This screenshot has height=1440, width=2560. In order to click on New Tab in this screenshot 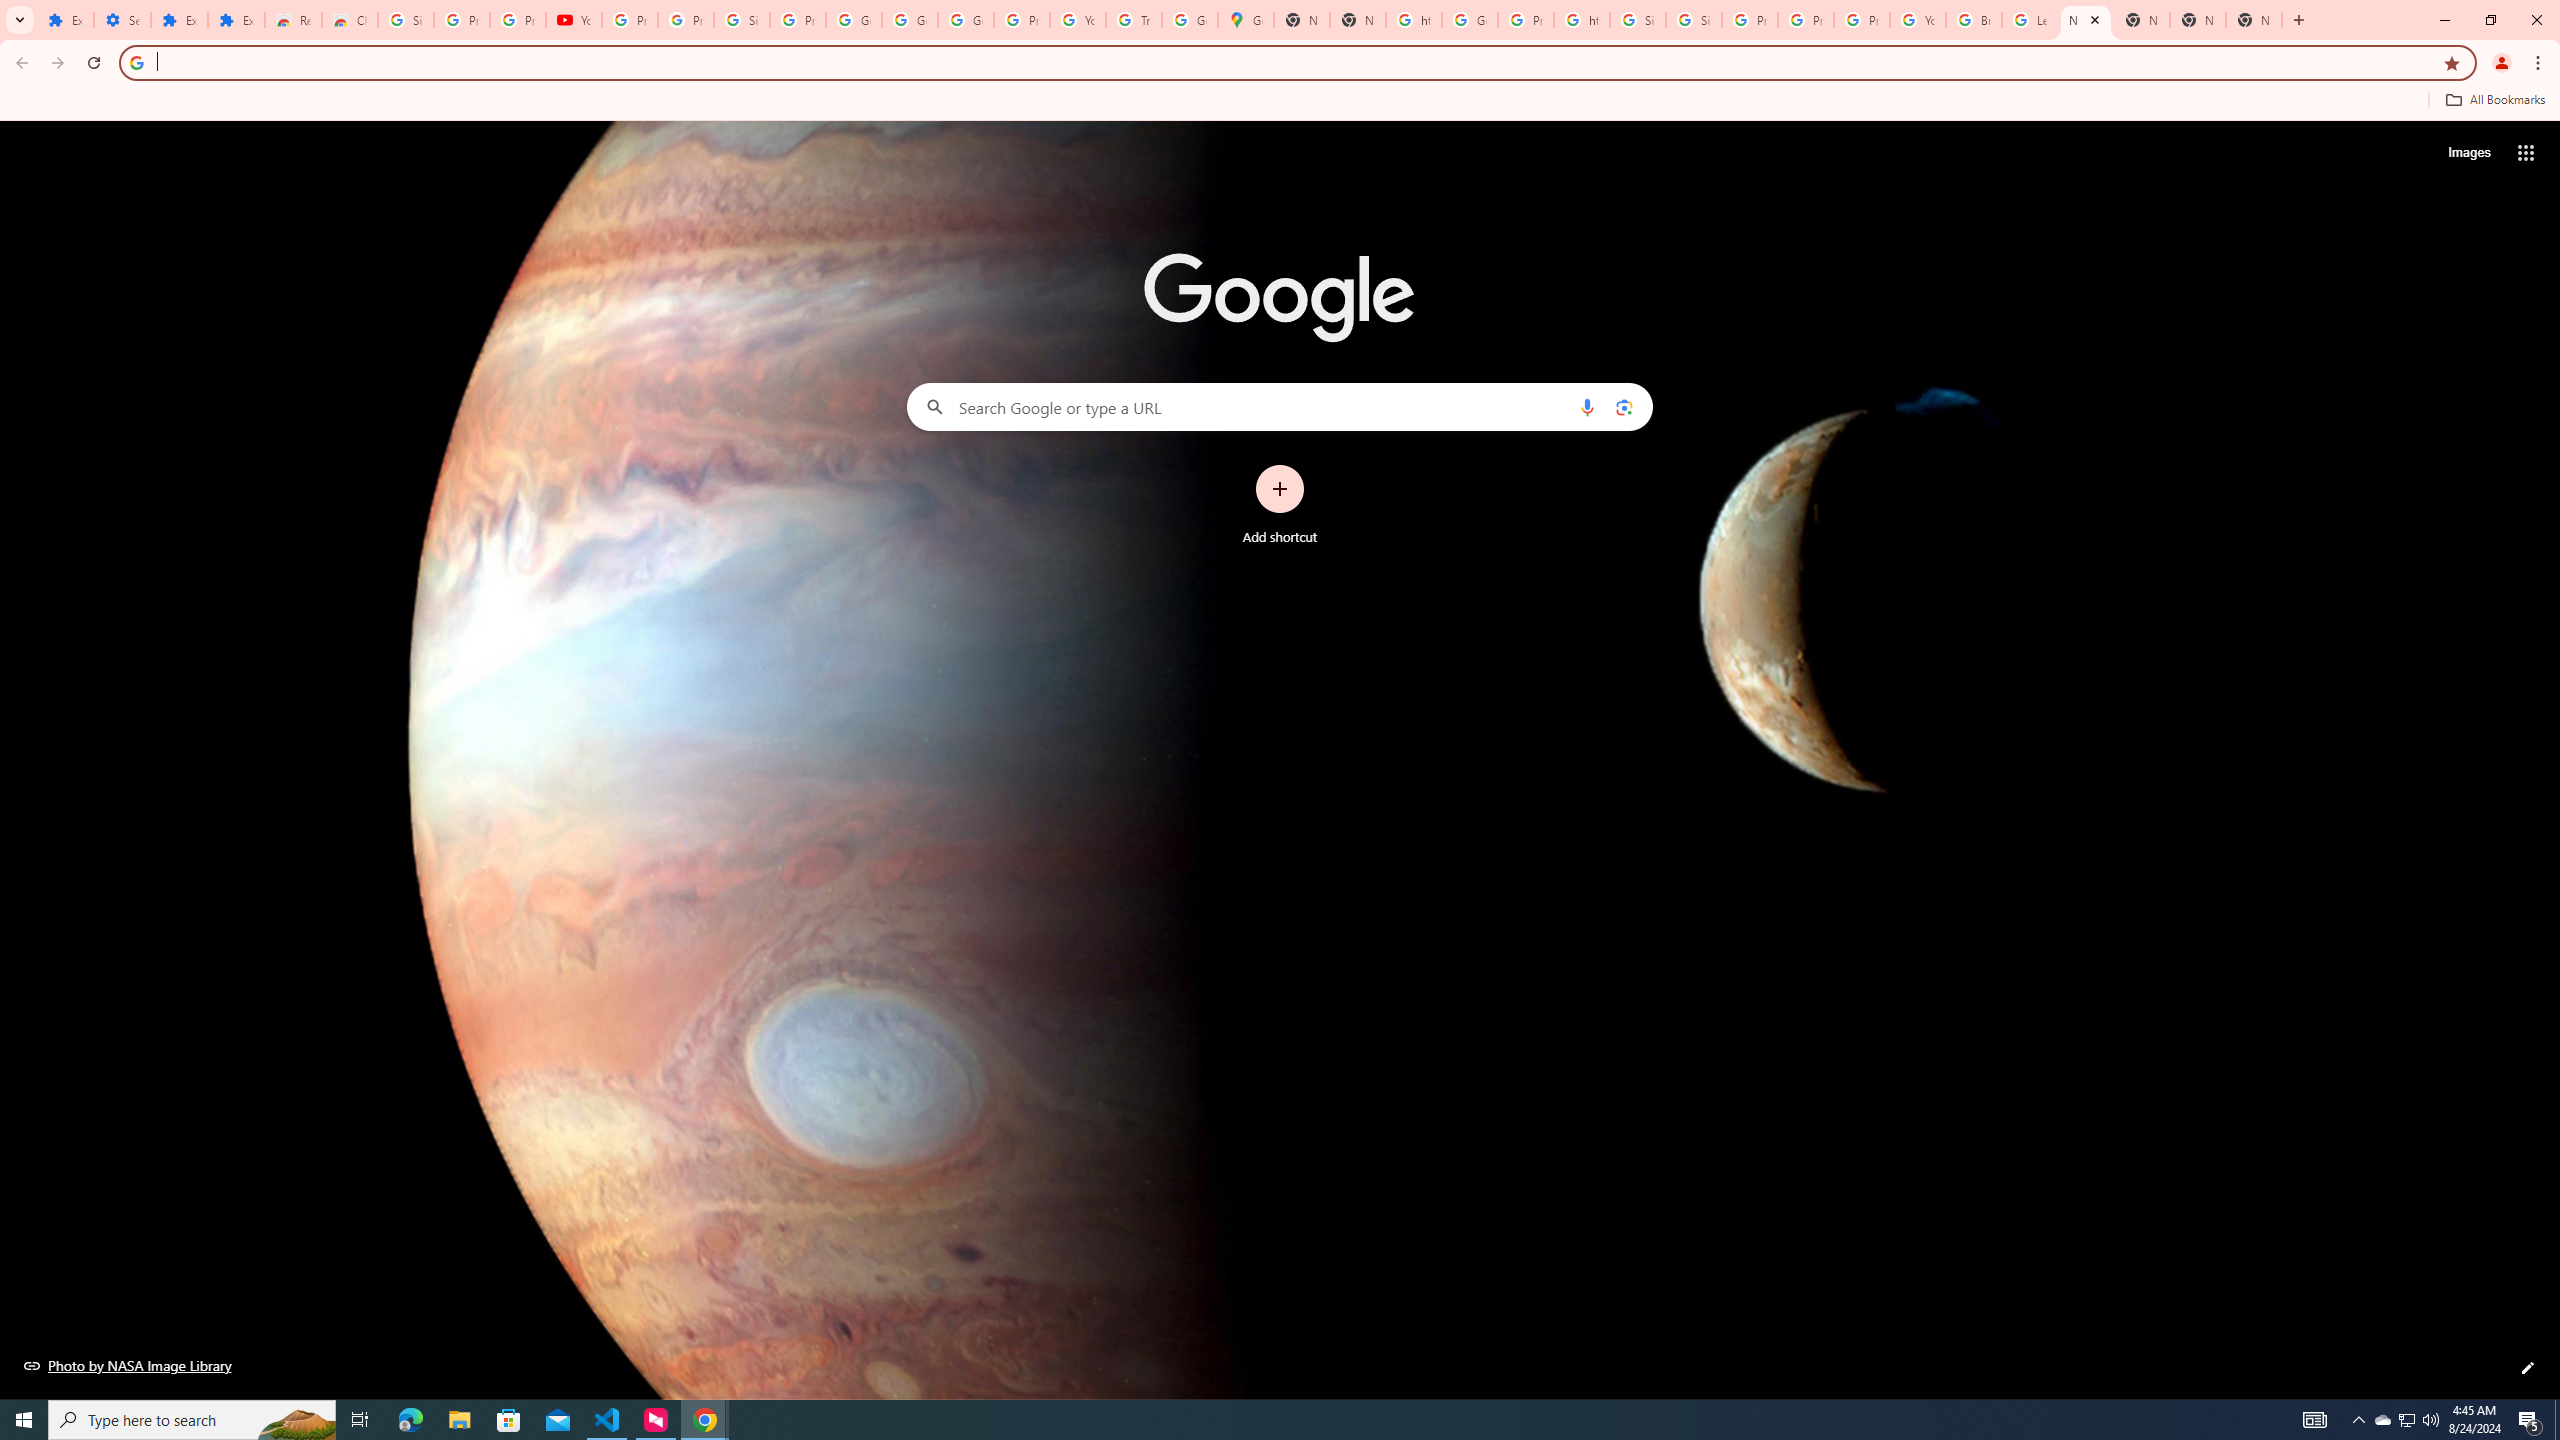, I will do `click(2197, 20)`.